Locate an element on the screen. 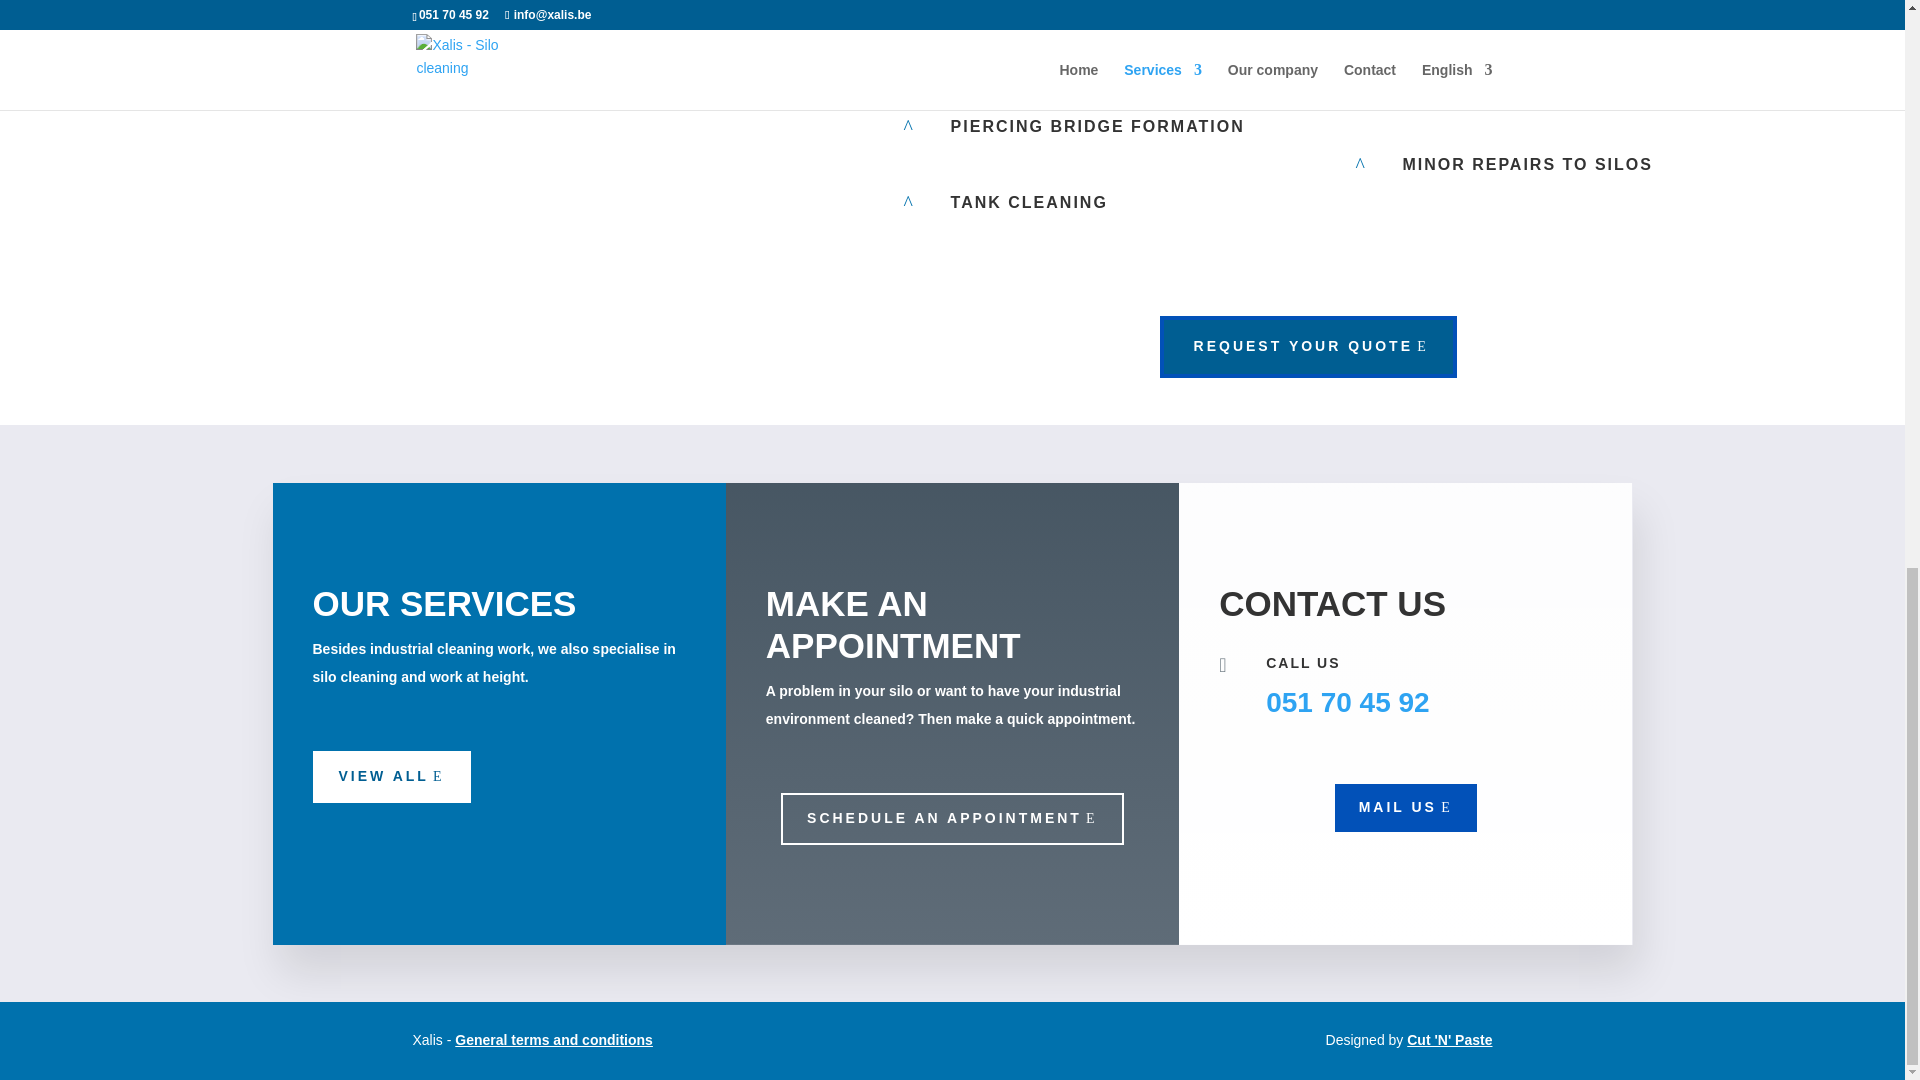 This screenshot has height=1080, width=1920. MAIL US is located at coordinates (1405, 808).